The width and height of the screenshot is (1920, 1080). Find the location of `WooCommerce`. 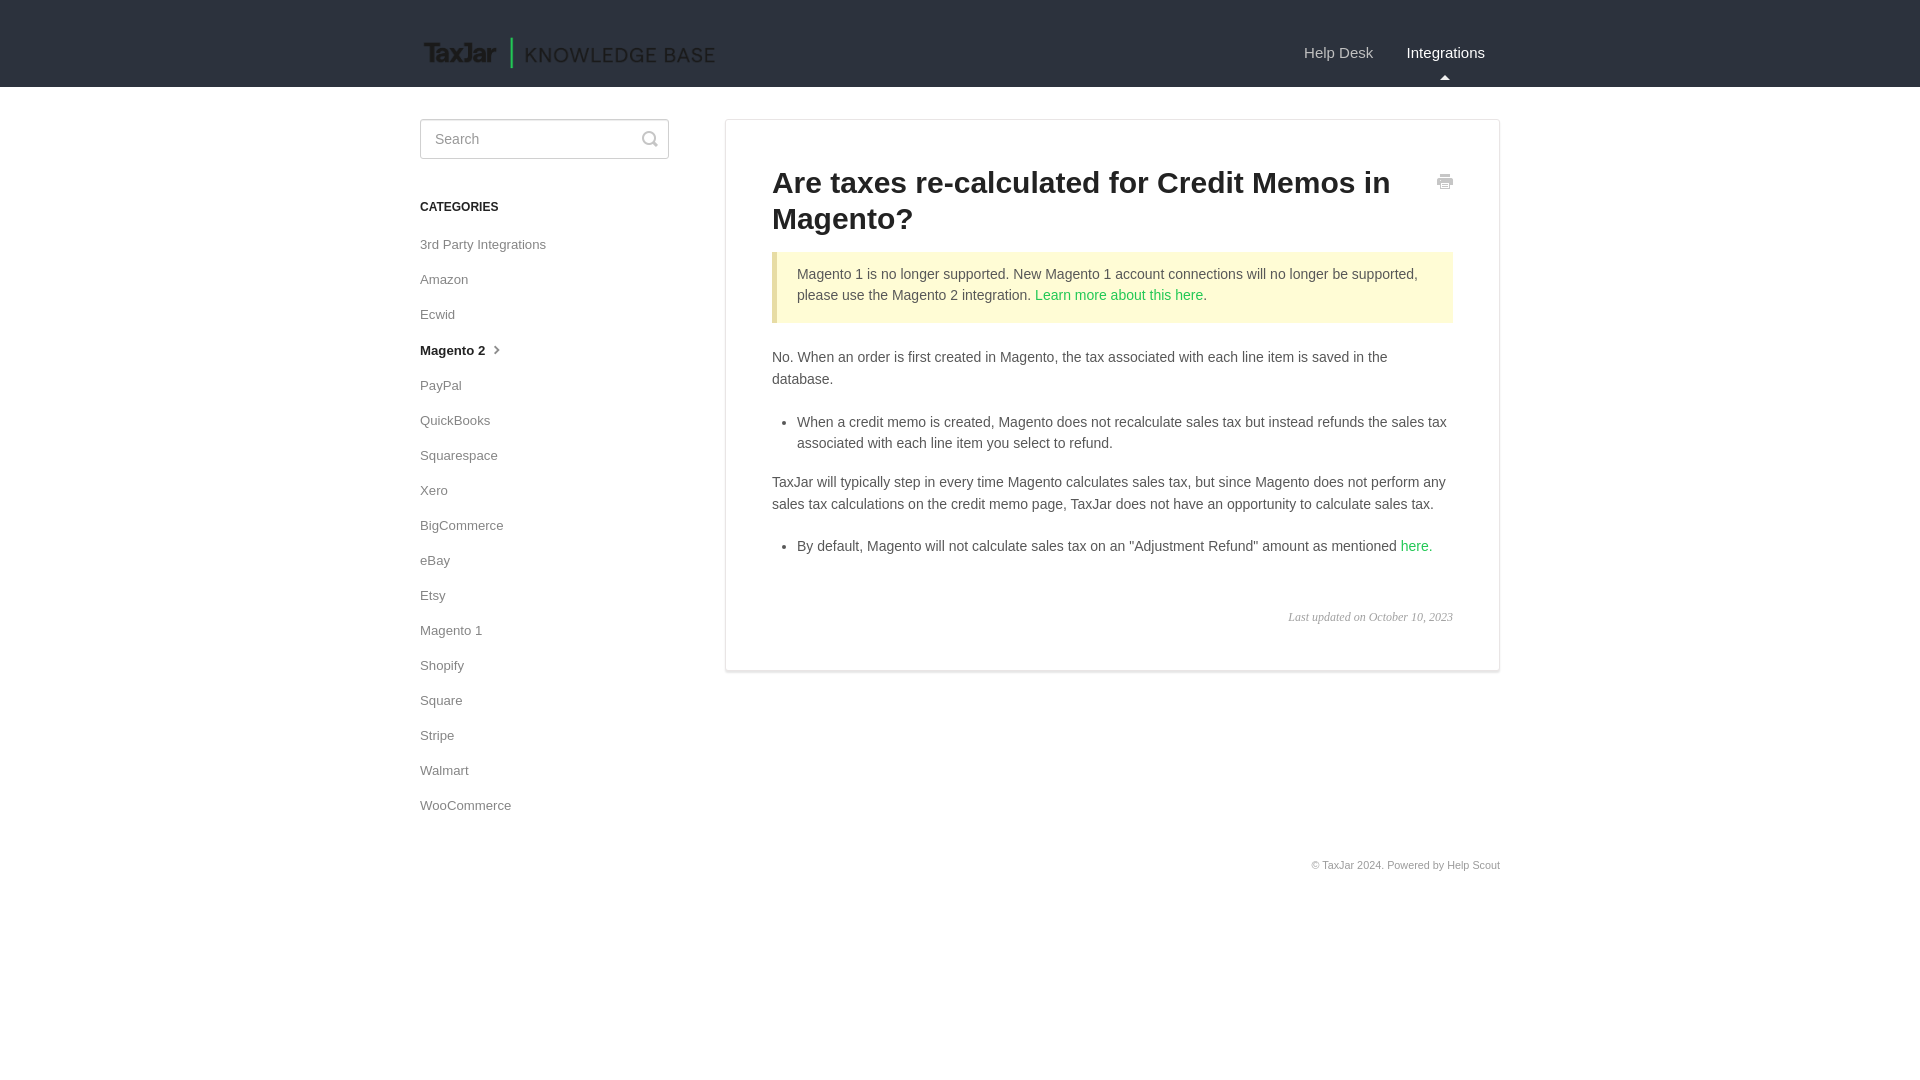

WooCommerce is located at coordinates (473, 805).